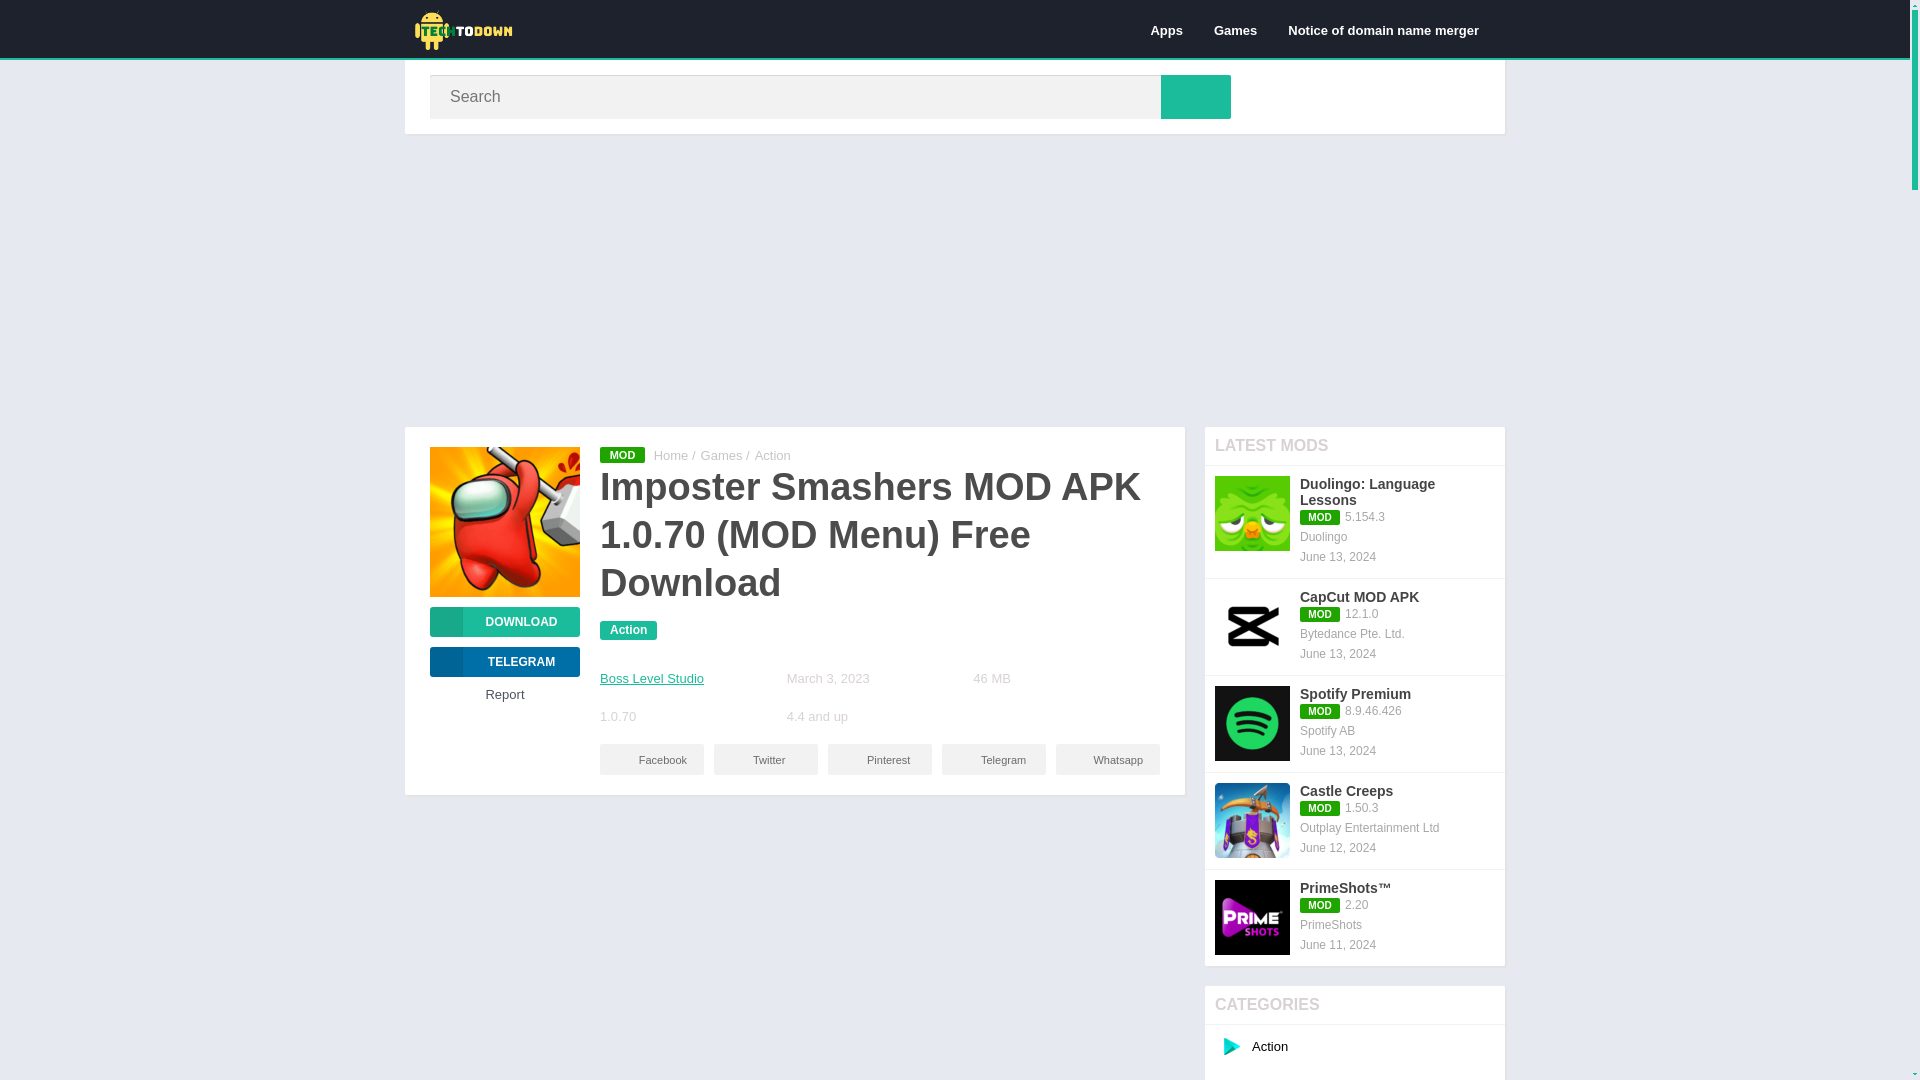 This screenshot has width=1920, height=1080. Describe the element at coordinates (766, 760) in the screenshot. I see `Twitter` at that location.